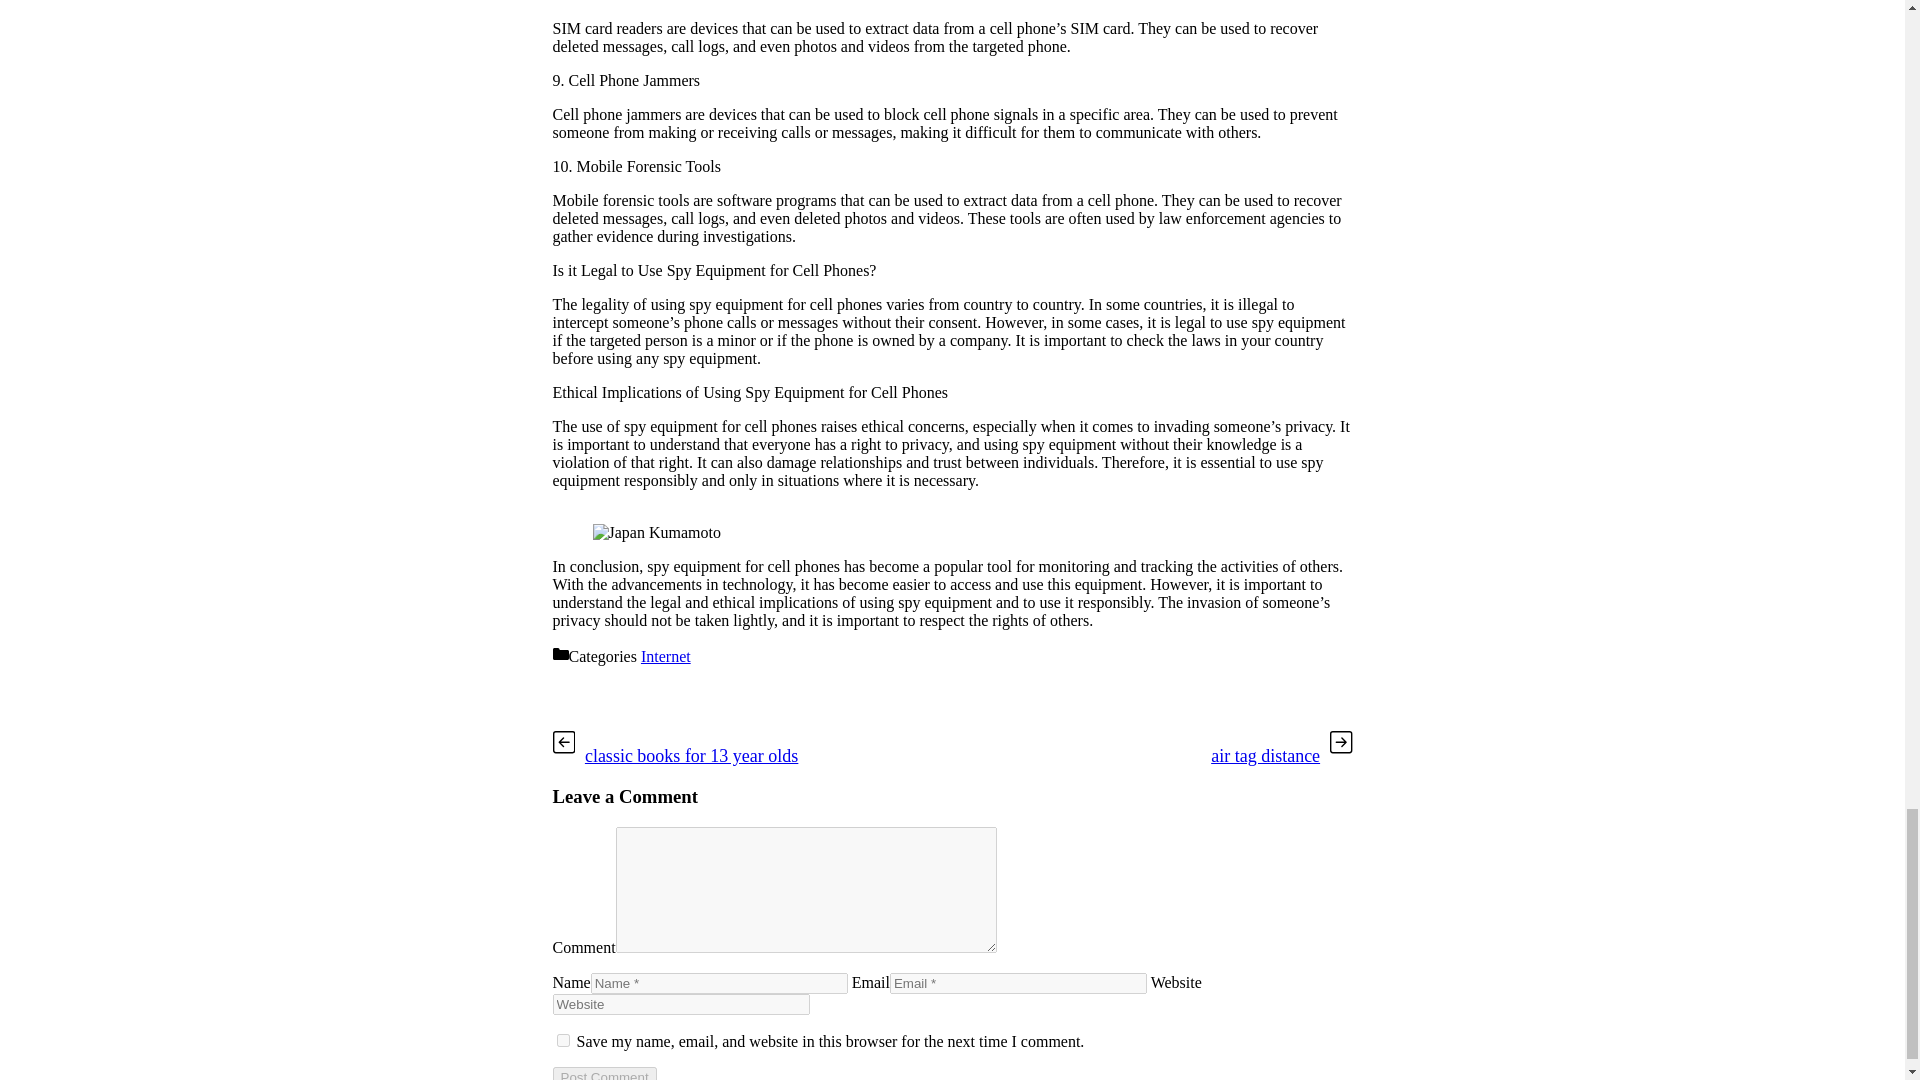  Describe the element at coordinates (1266, 756) in the screenshot. I see `air tag distance` at that location.